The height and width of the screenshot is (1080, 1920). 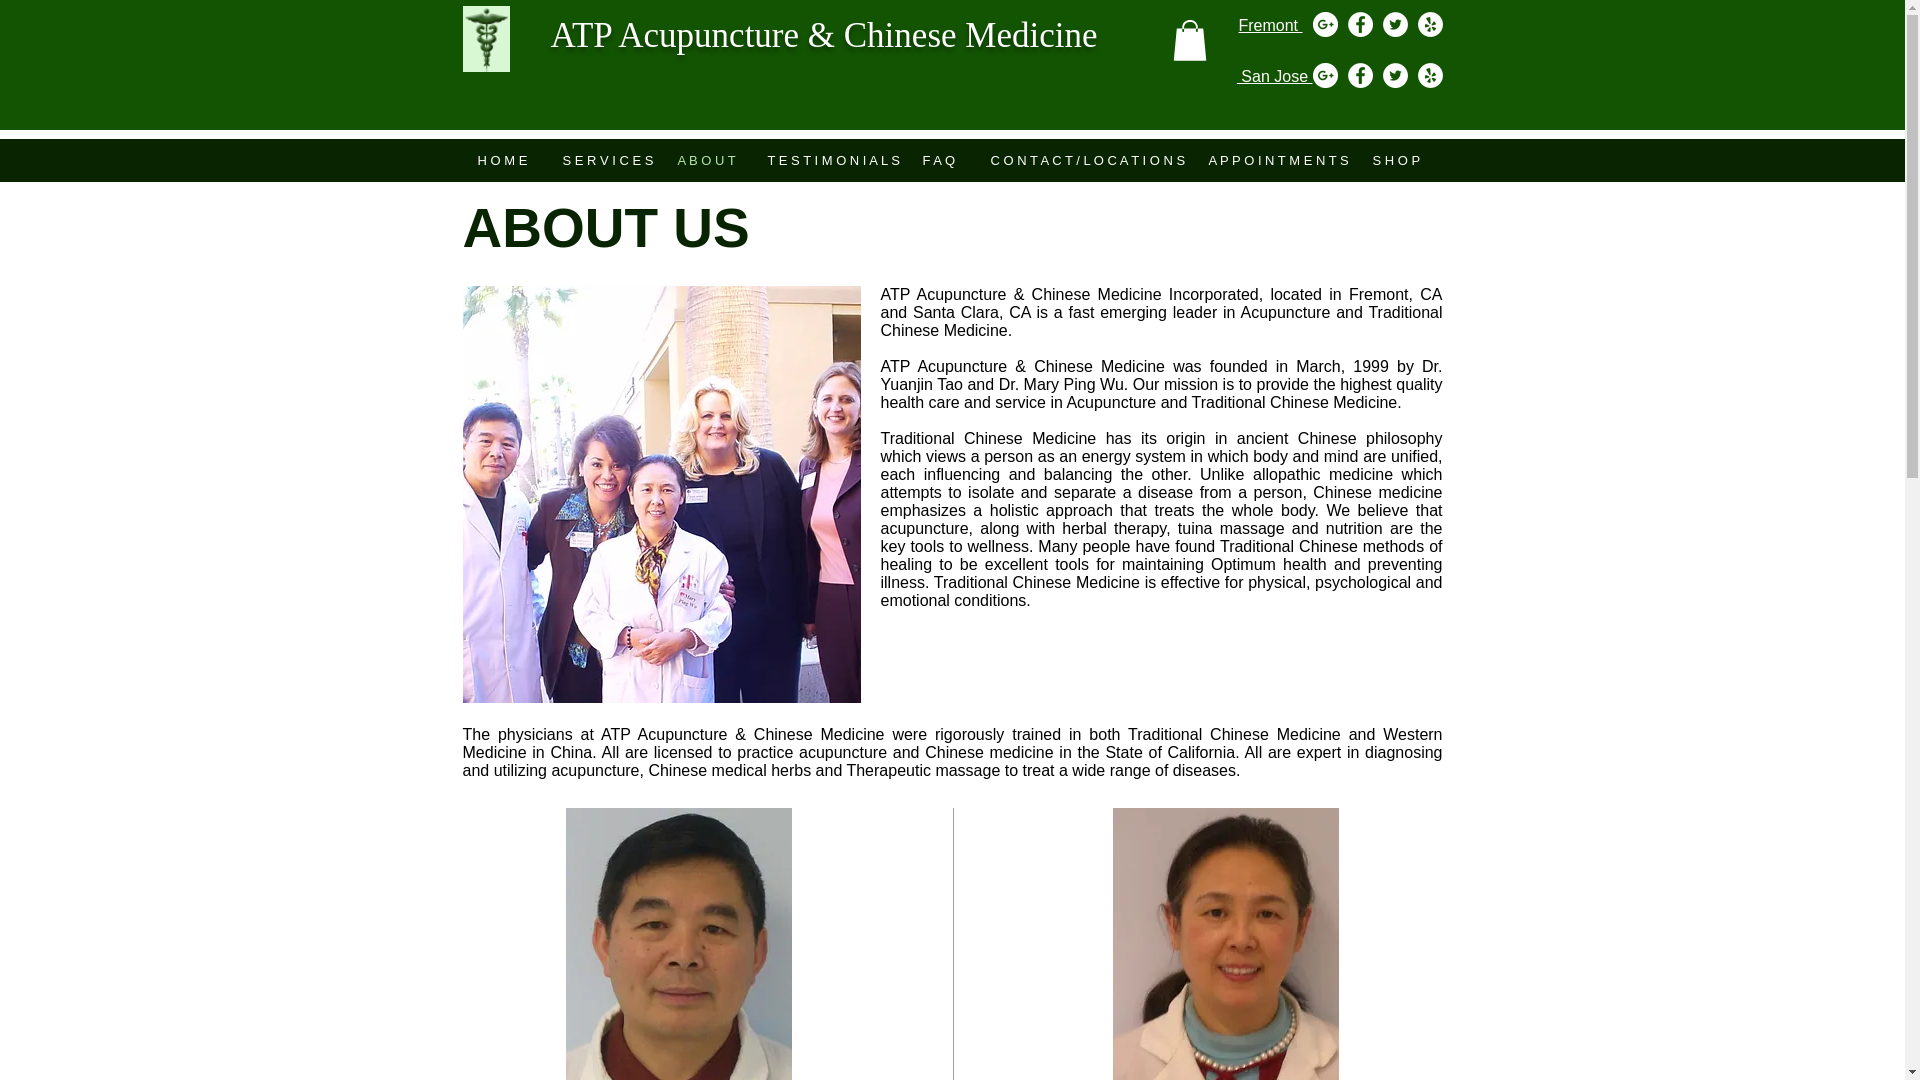 I want to click on F A Q, so click(x=942, y=160).